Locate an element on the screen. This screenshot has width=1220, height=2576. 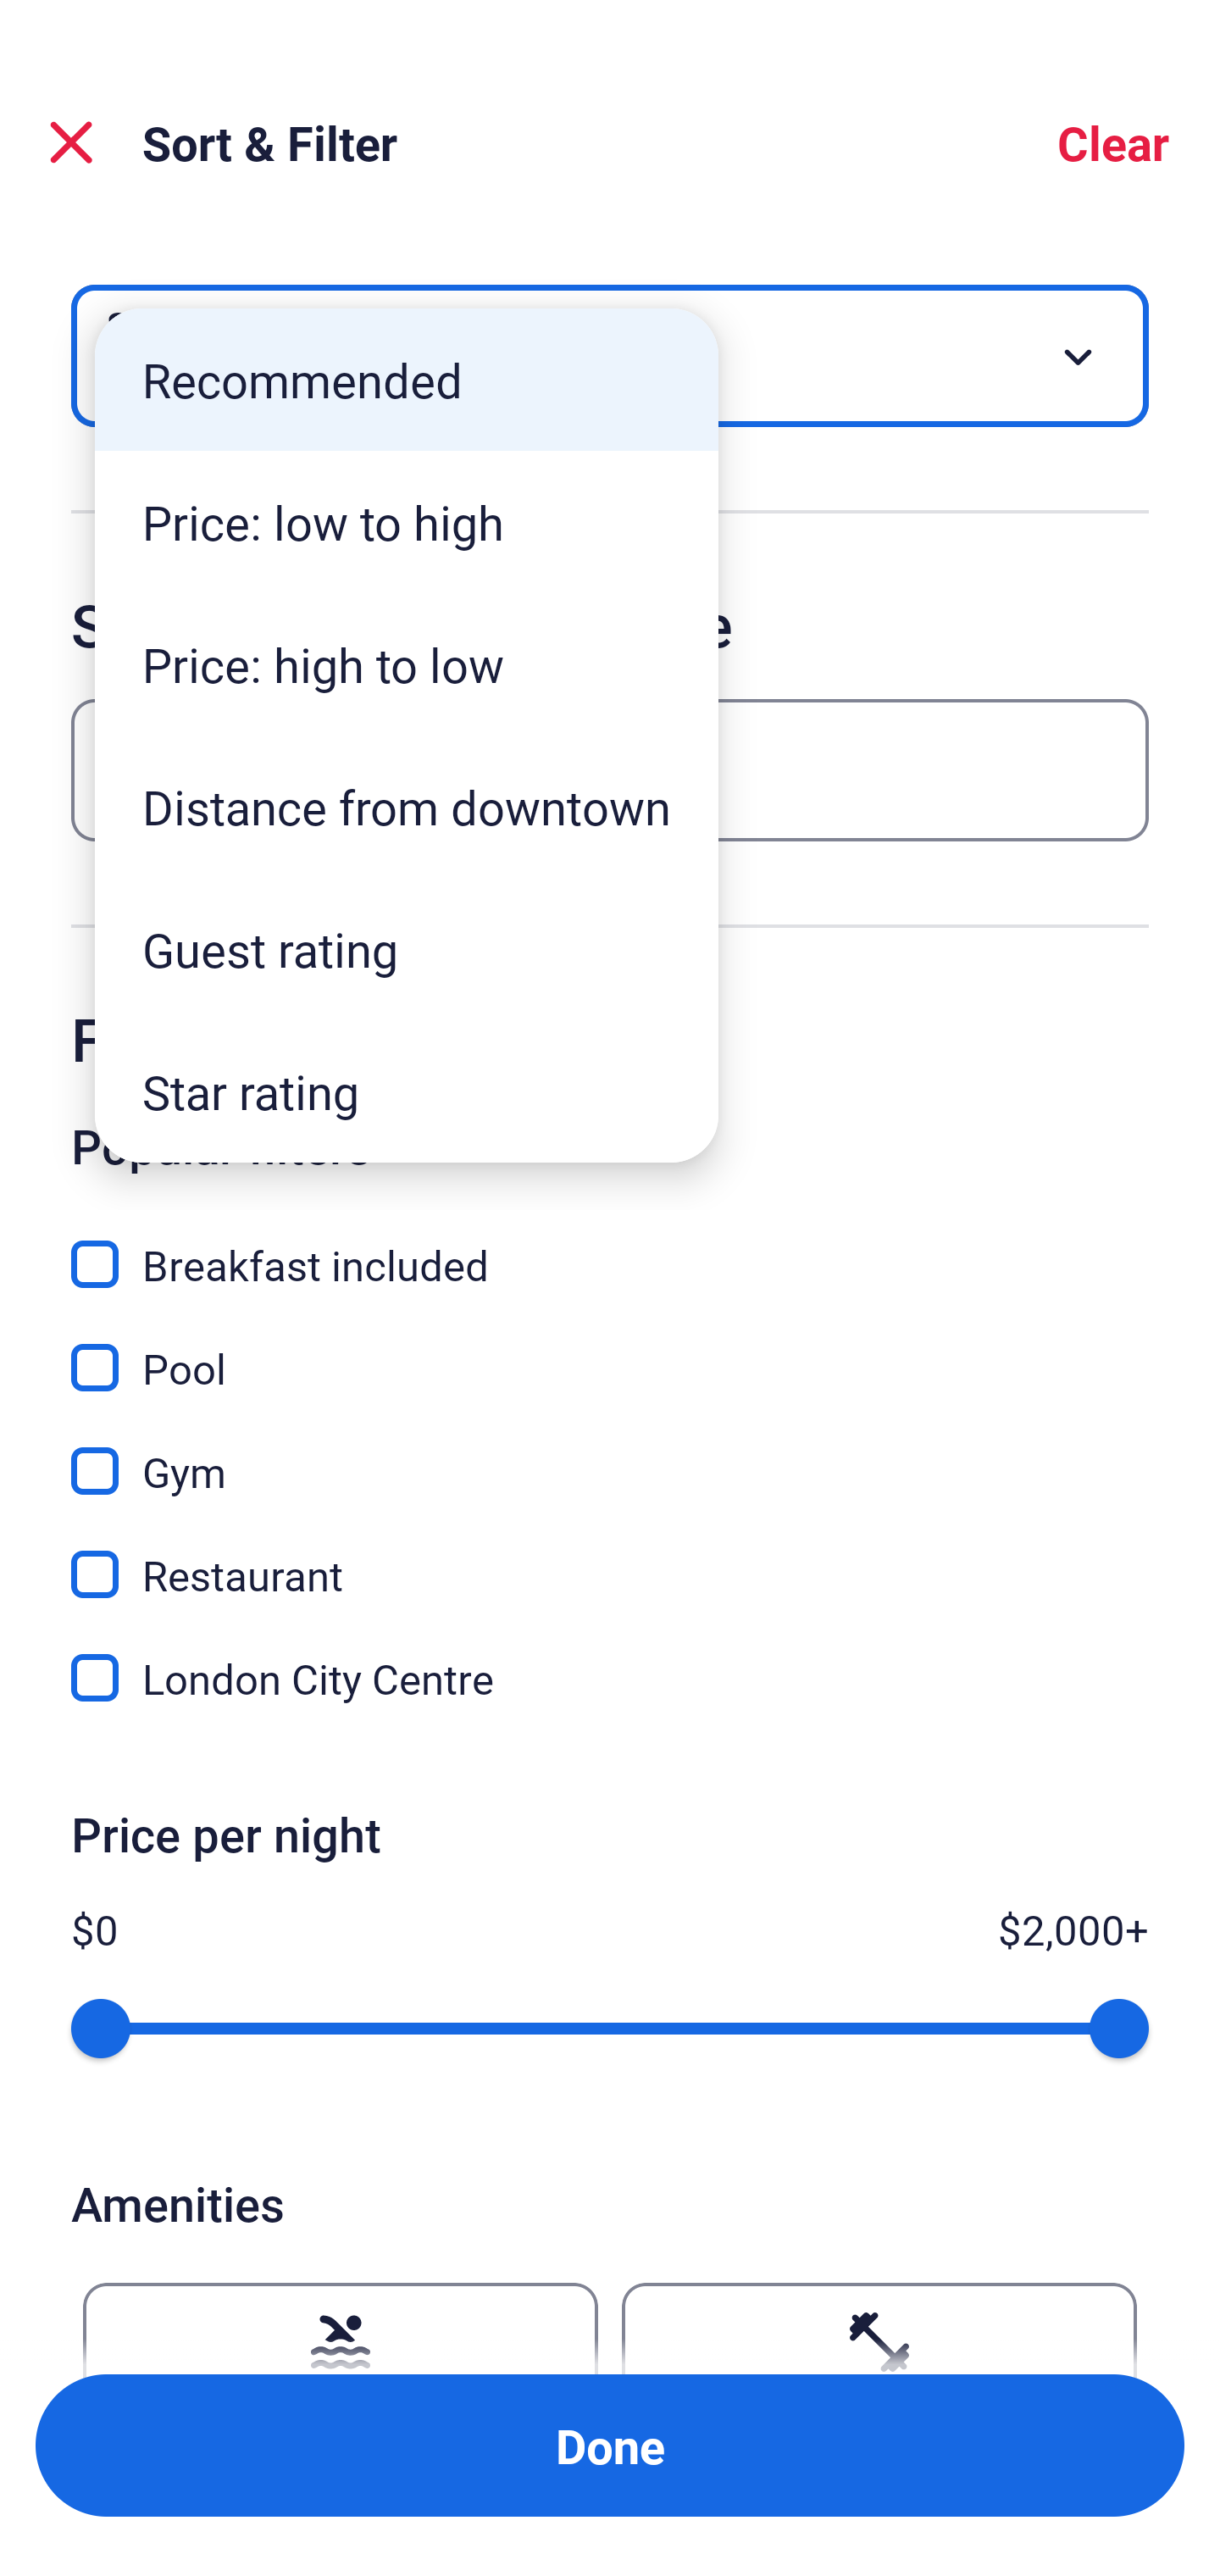
Price: high to low is located at coordinates (407, 664).